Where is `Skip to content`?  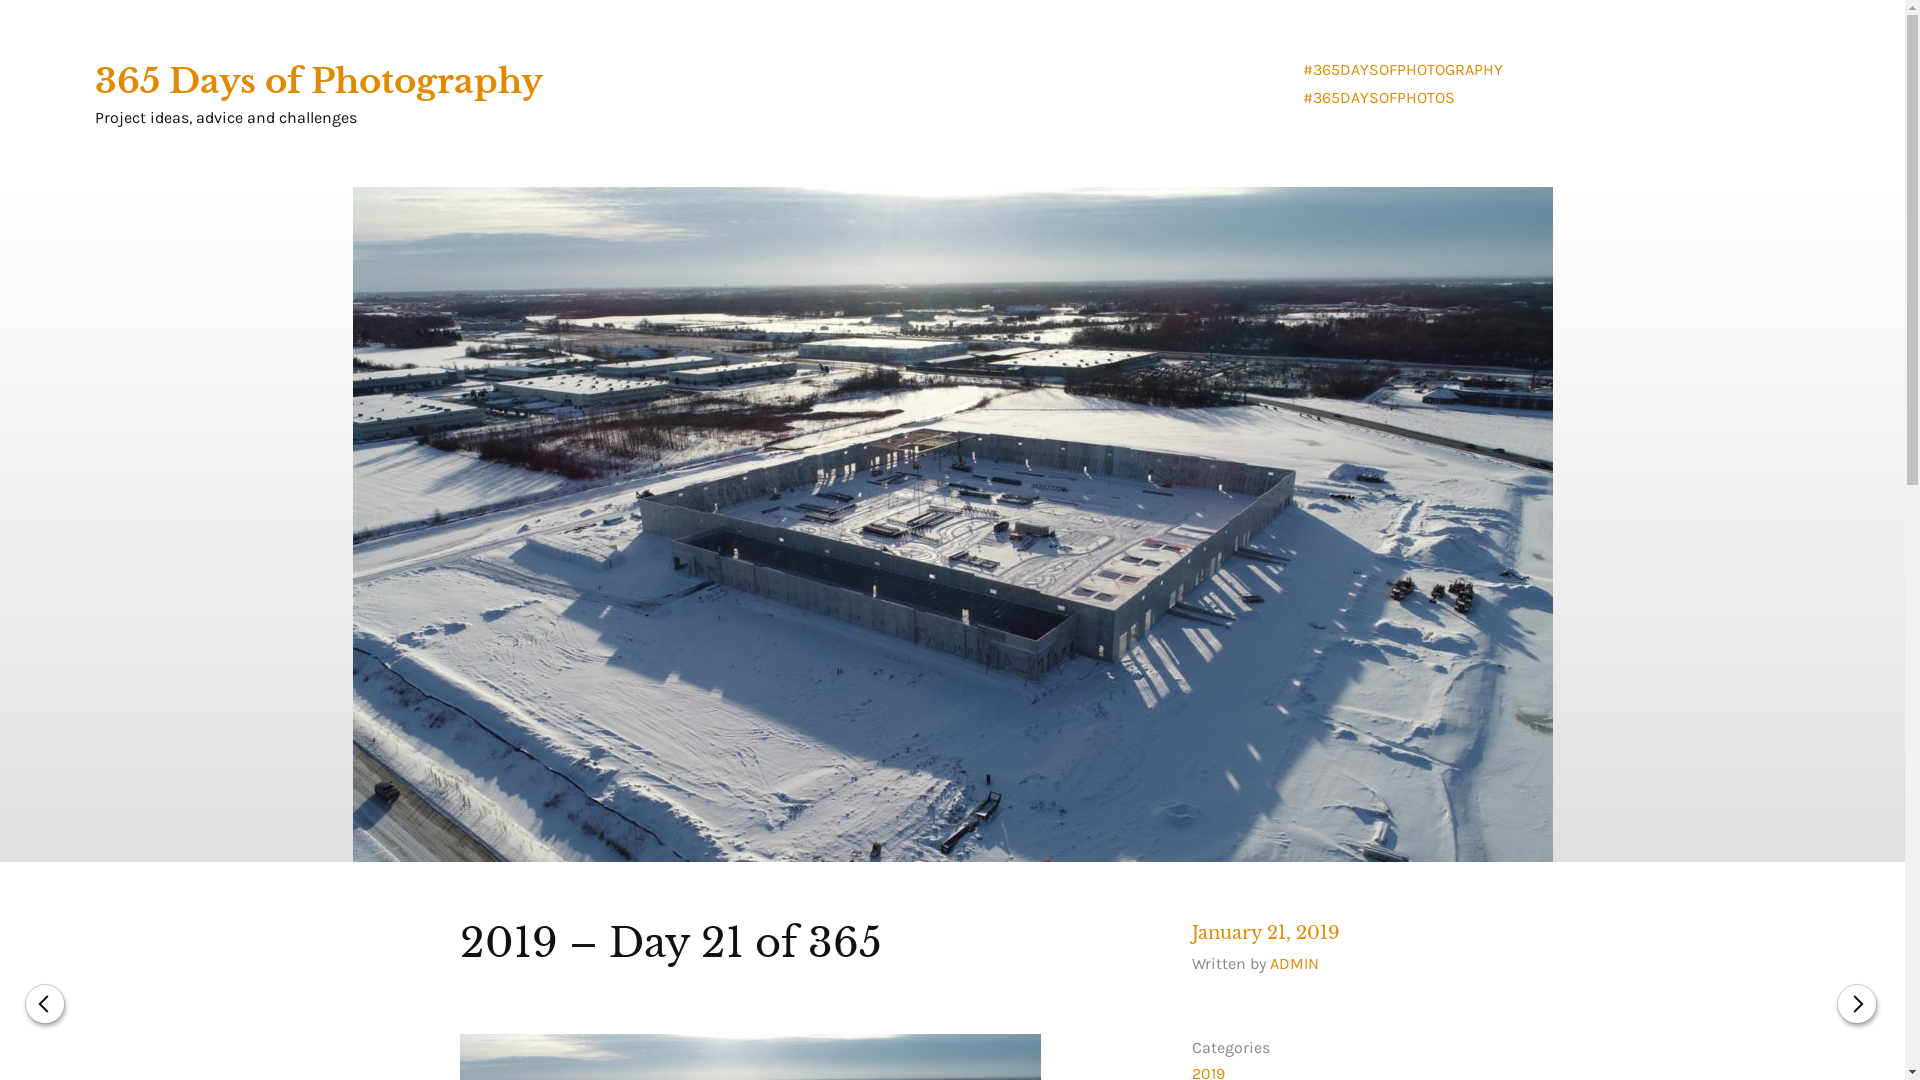
Skip to content is located at coordinates (0, 0).